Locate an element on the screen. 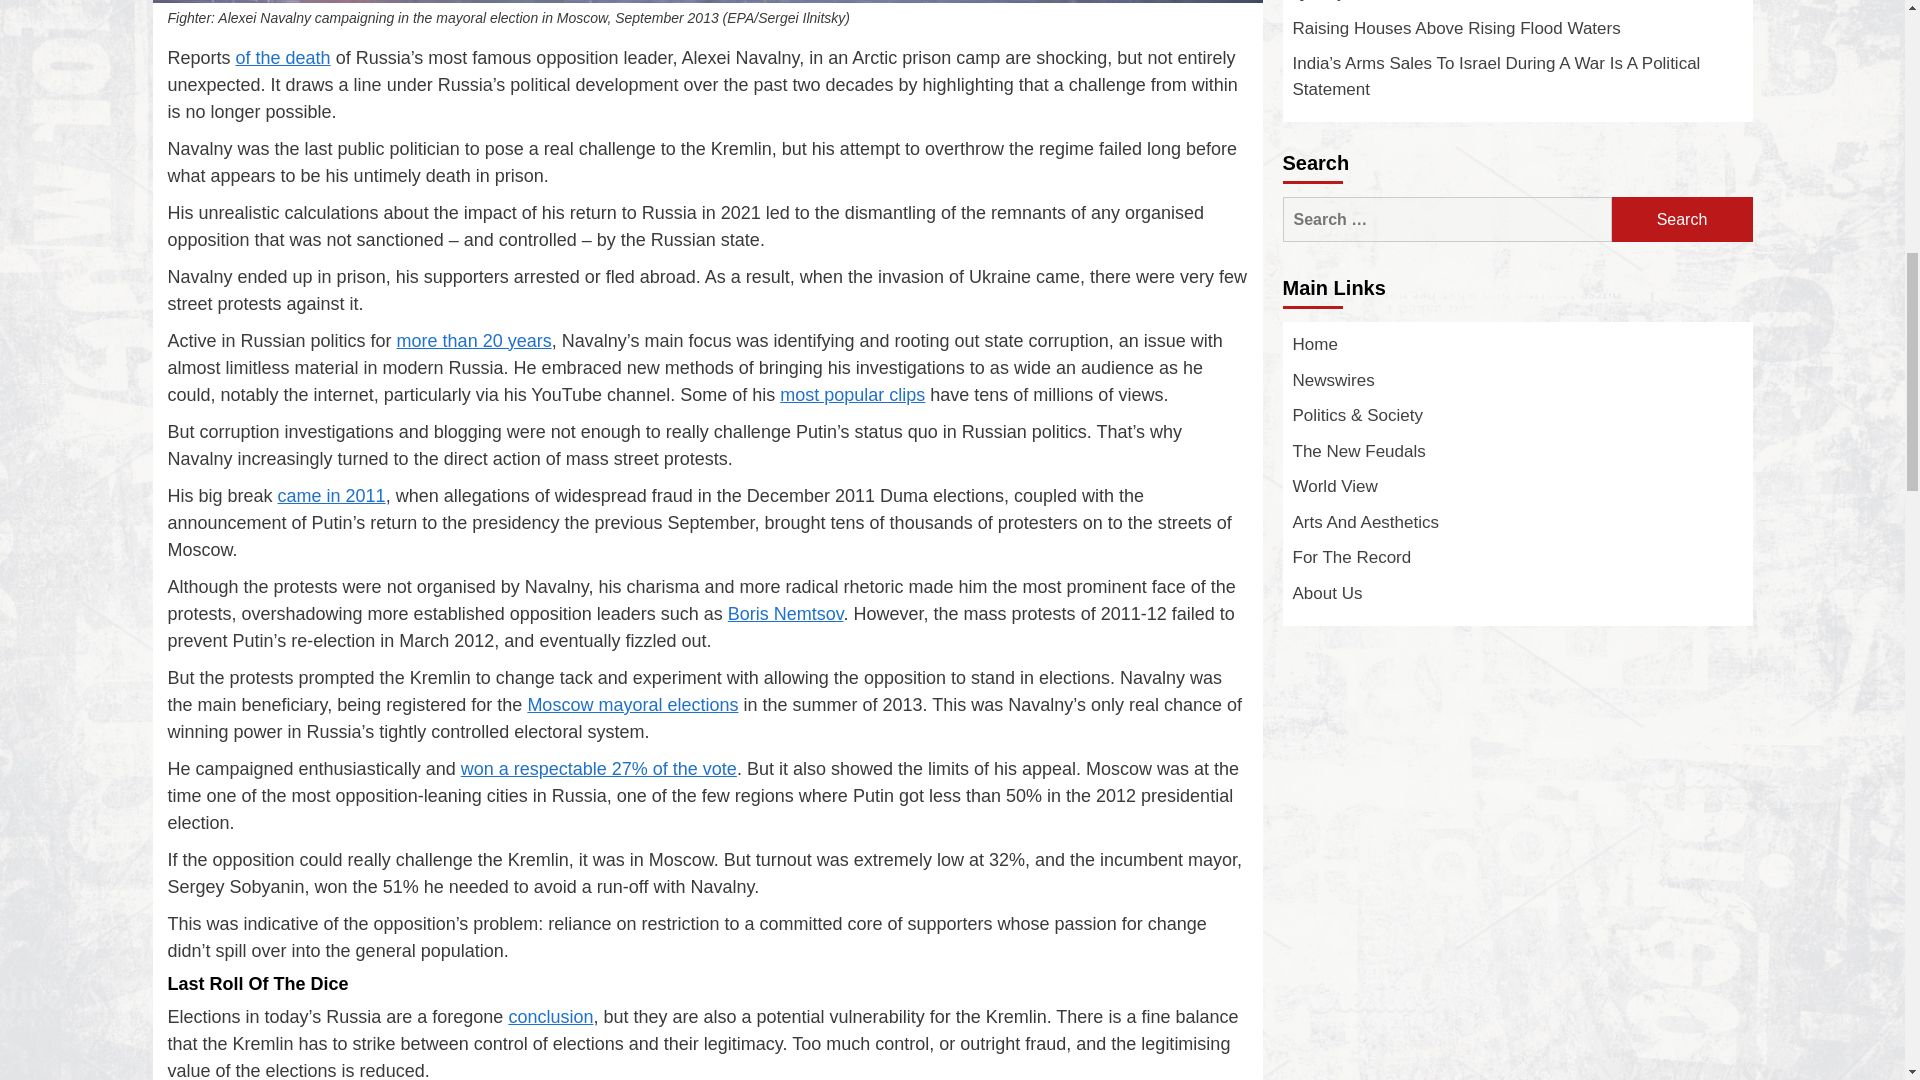 This screenshot has width=1920, height=1080. conclusion is located at coordinates (550, 1016).